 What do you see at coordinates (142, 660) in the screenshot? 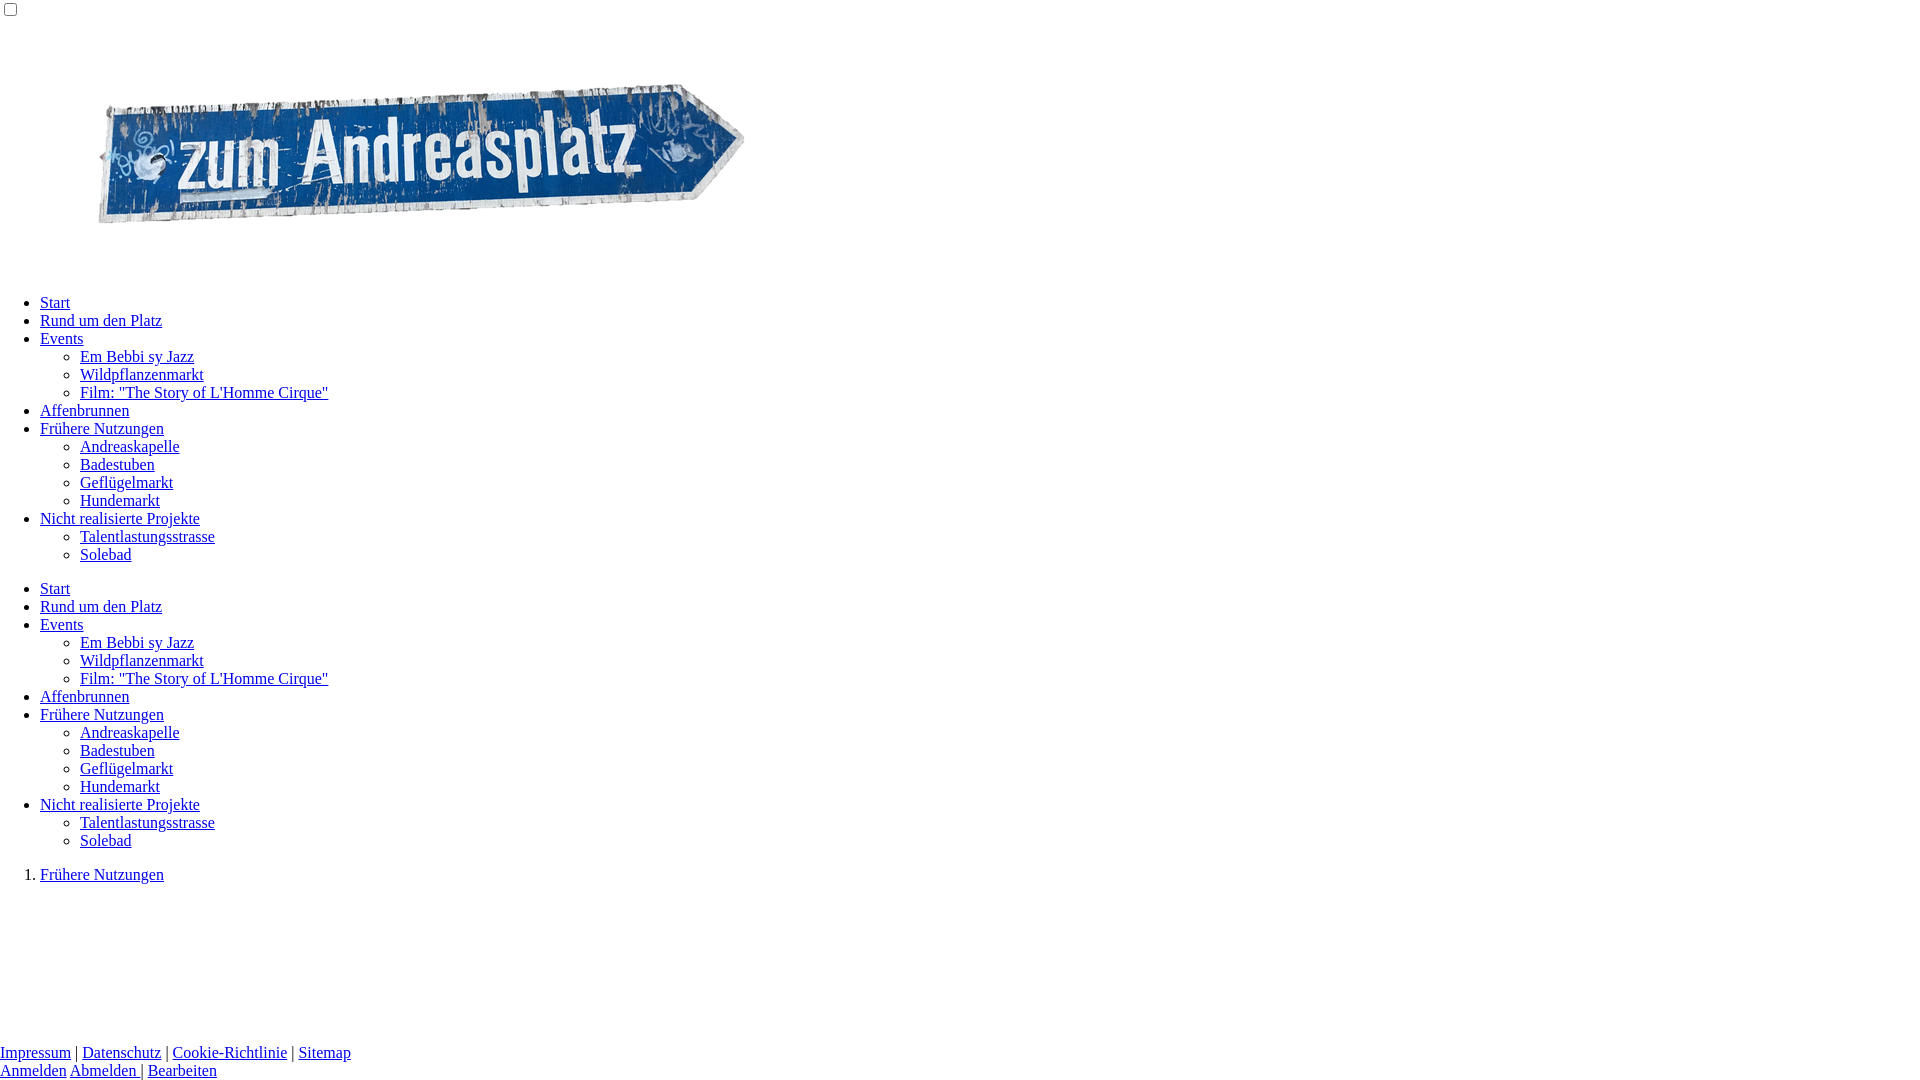
I see `Wildpflanzenmarkt` at bounding box center [142, 660].